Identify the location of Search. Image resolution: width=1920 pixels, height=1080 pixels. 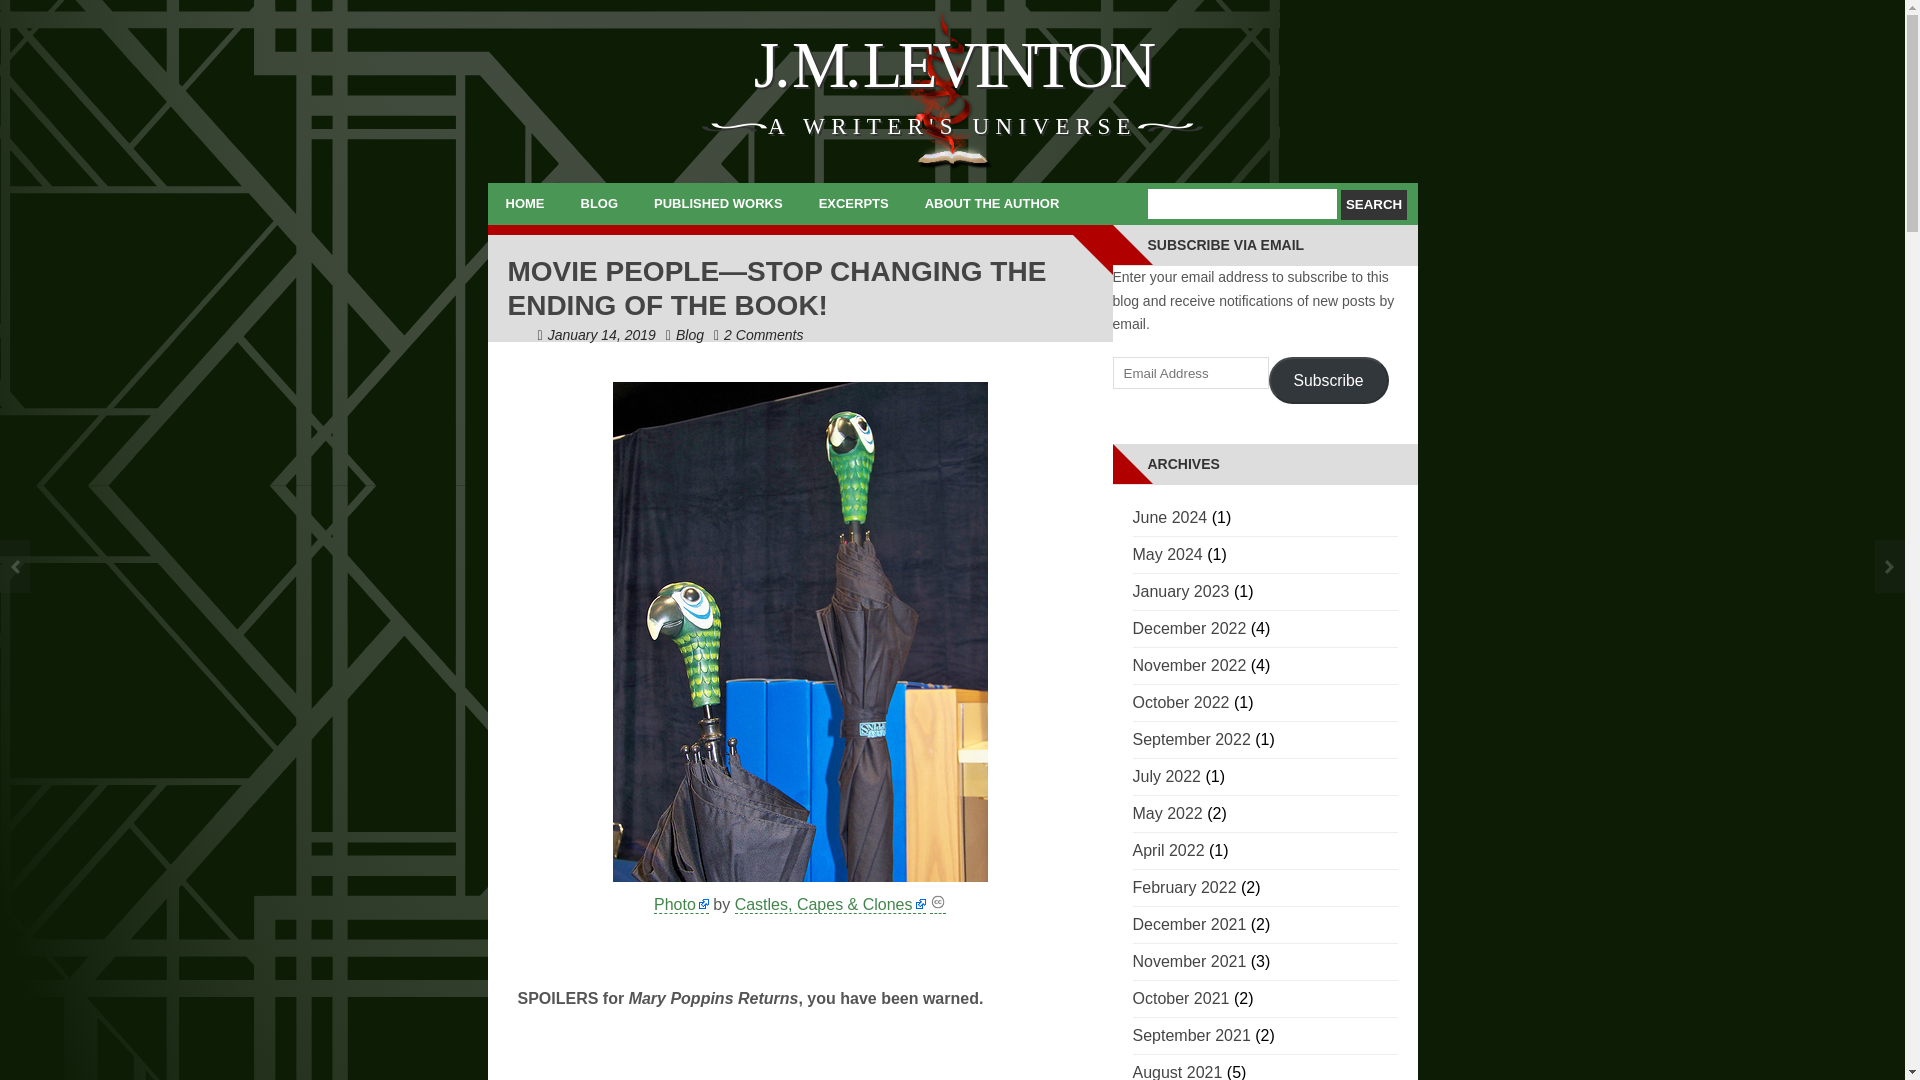
(1374, 205).